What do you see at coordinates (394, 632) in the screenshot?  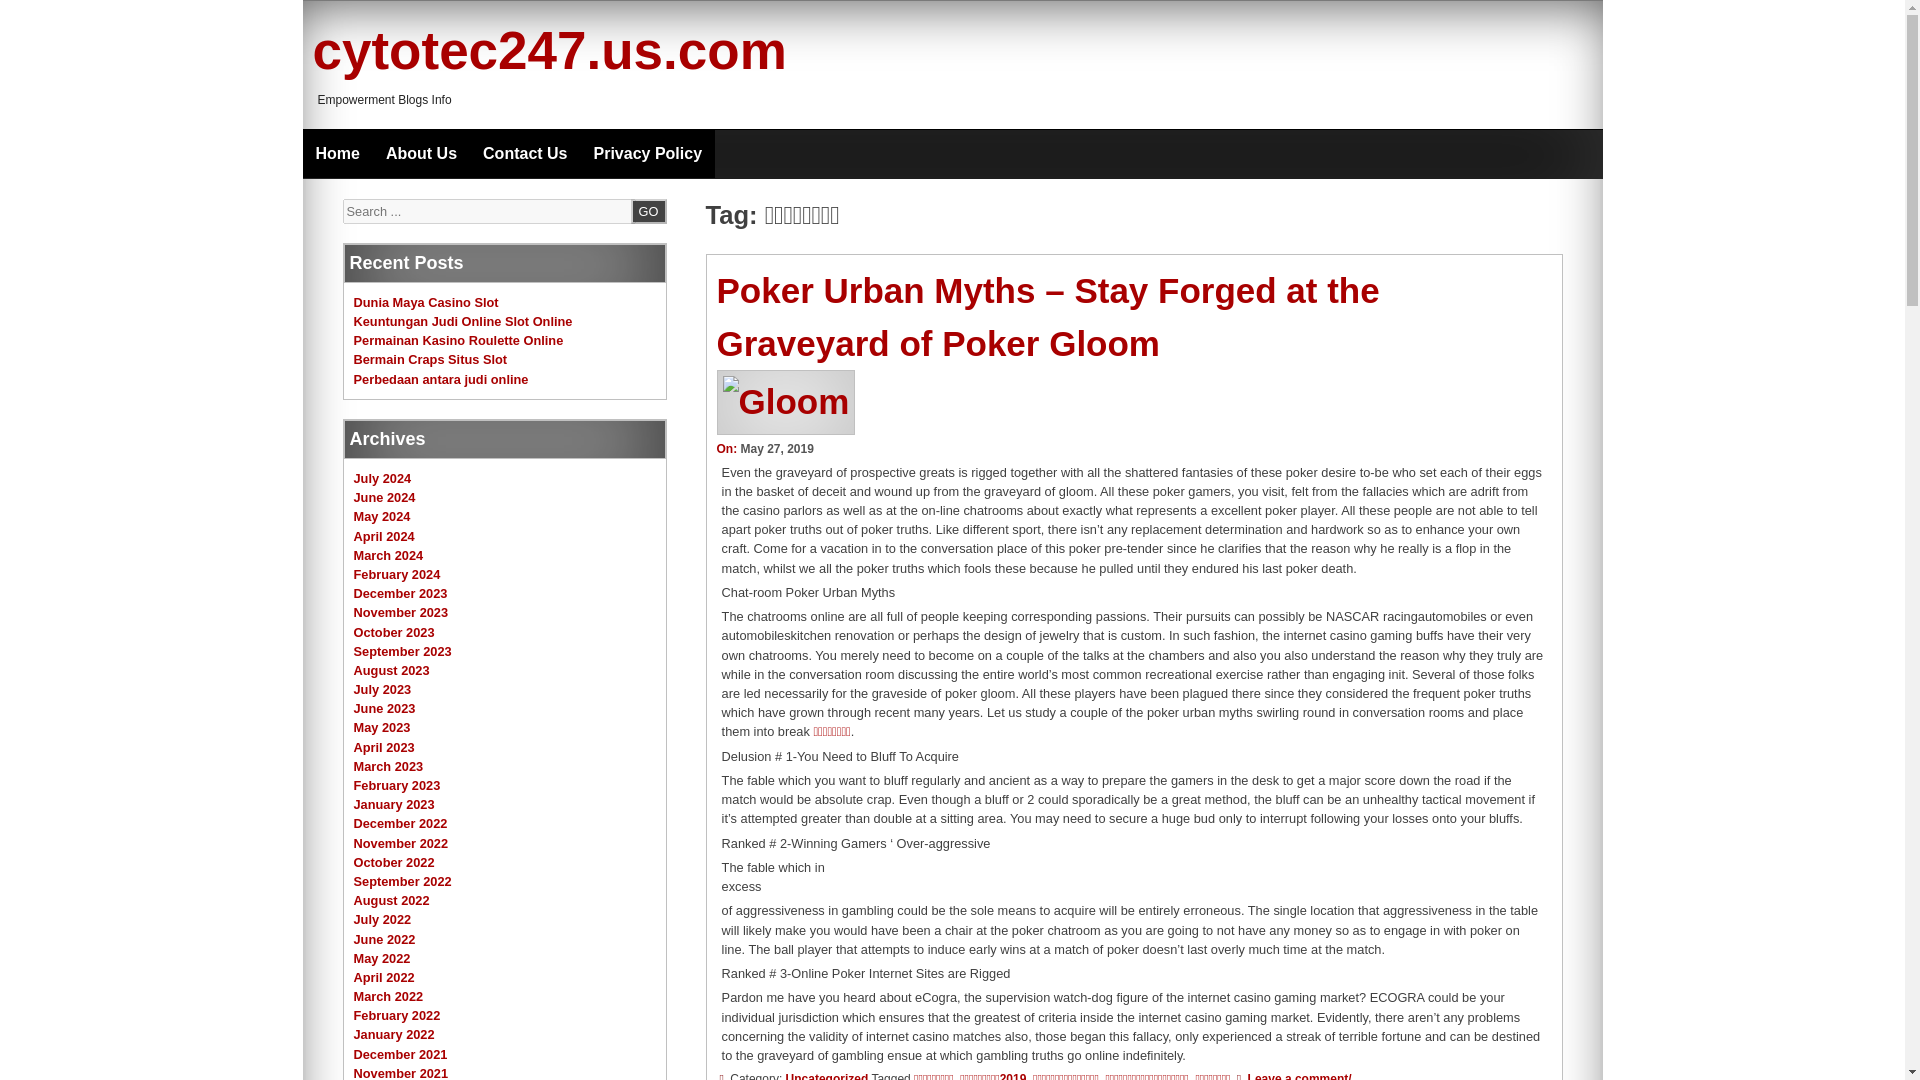 I see `October 2023` at bounding box center [394, 632].